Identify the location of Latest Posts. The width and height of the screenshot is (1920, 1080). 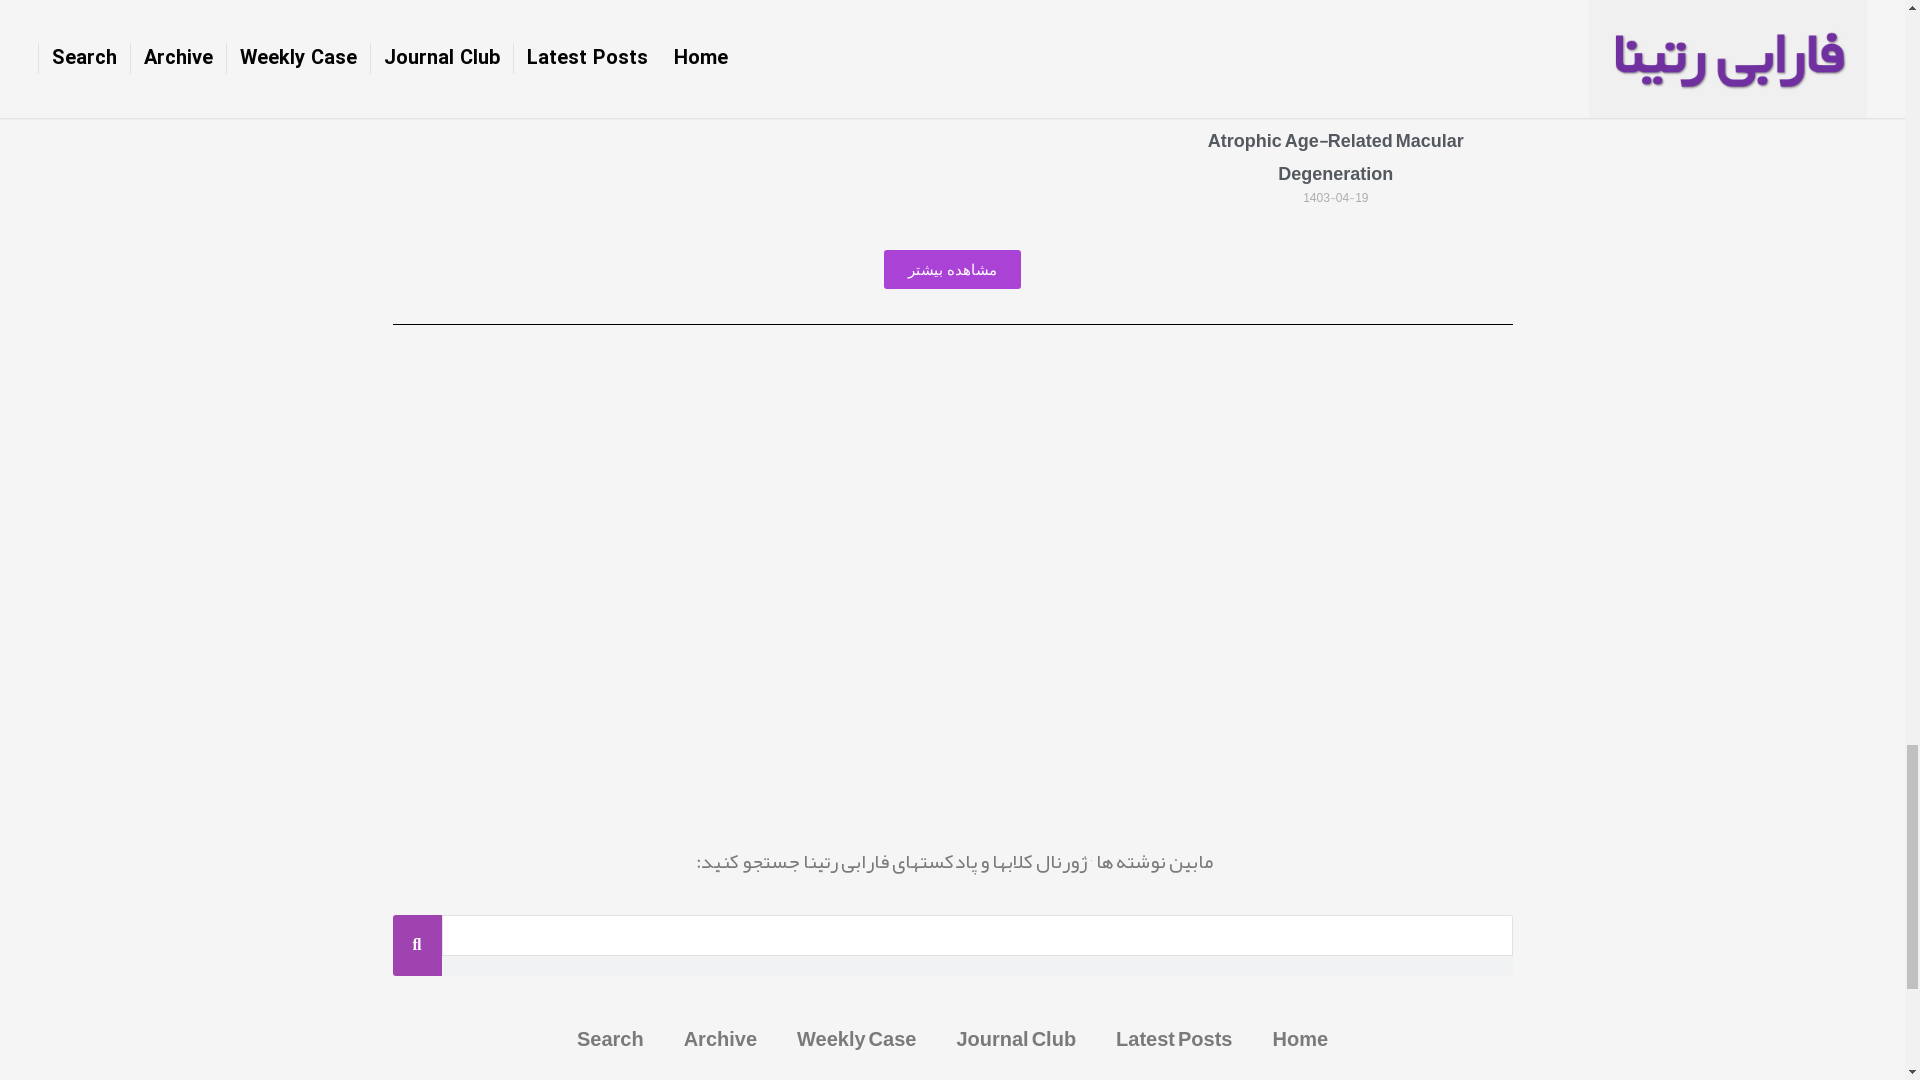
(1174, 1038).